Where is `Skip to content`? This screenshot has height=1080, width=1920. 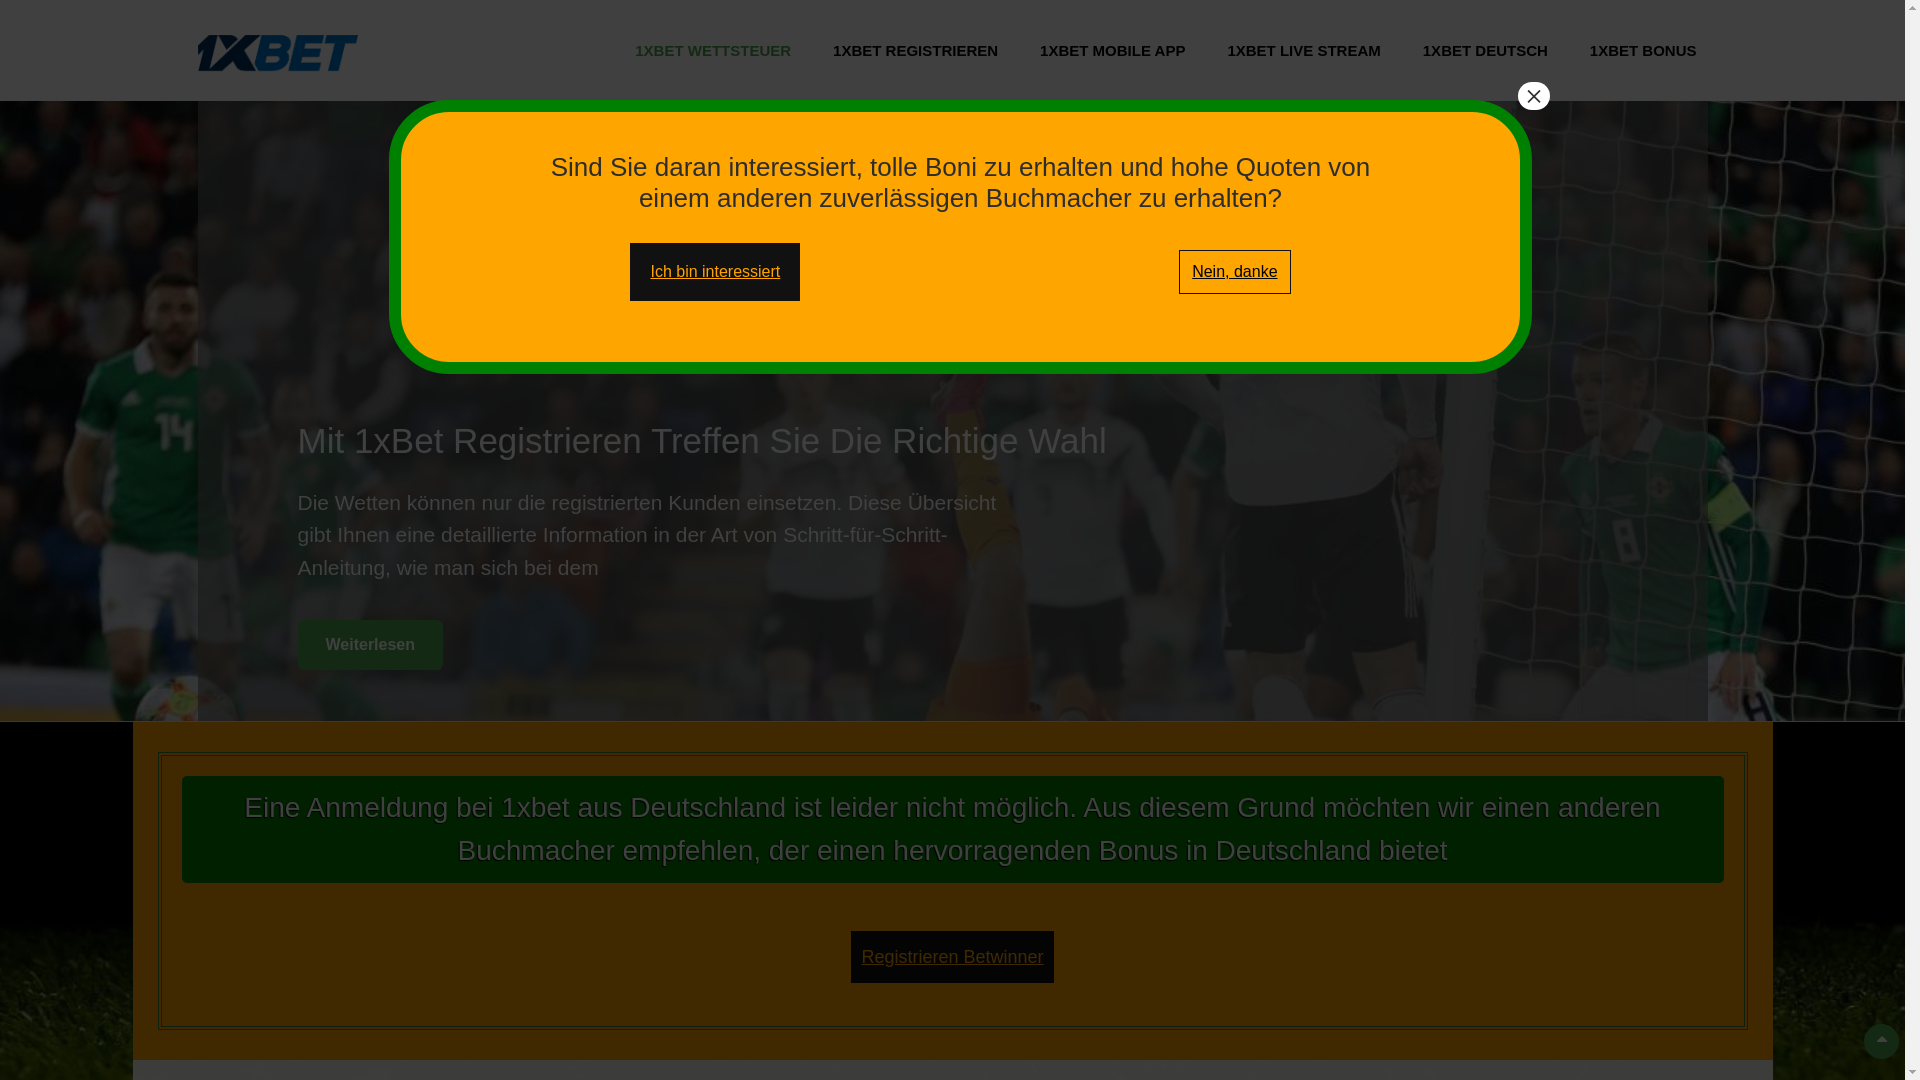 Skip to content is located at coordinates (0, 0).